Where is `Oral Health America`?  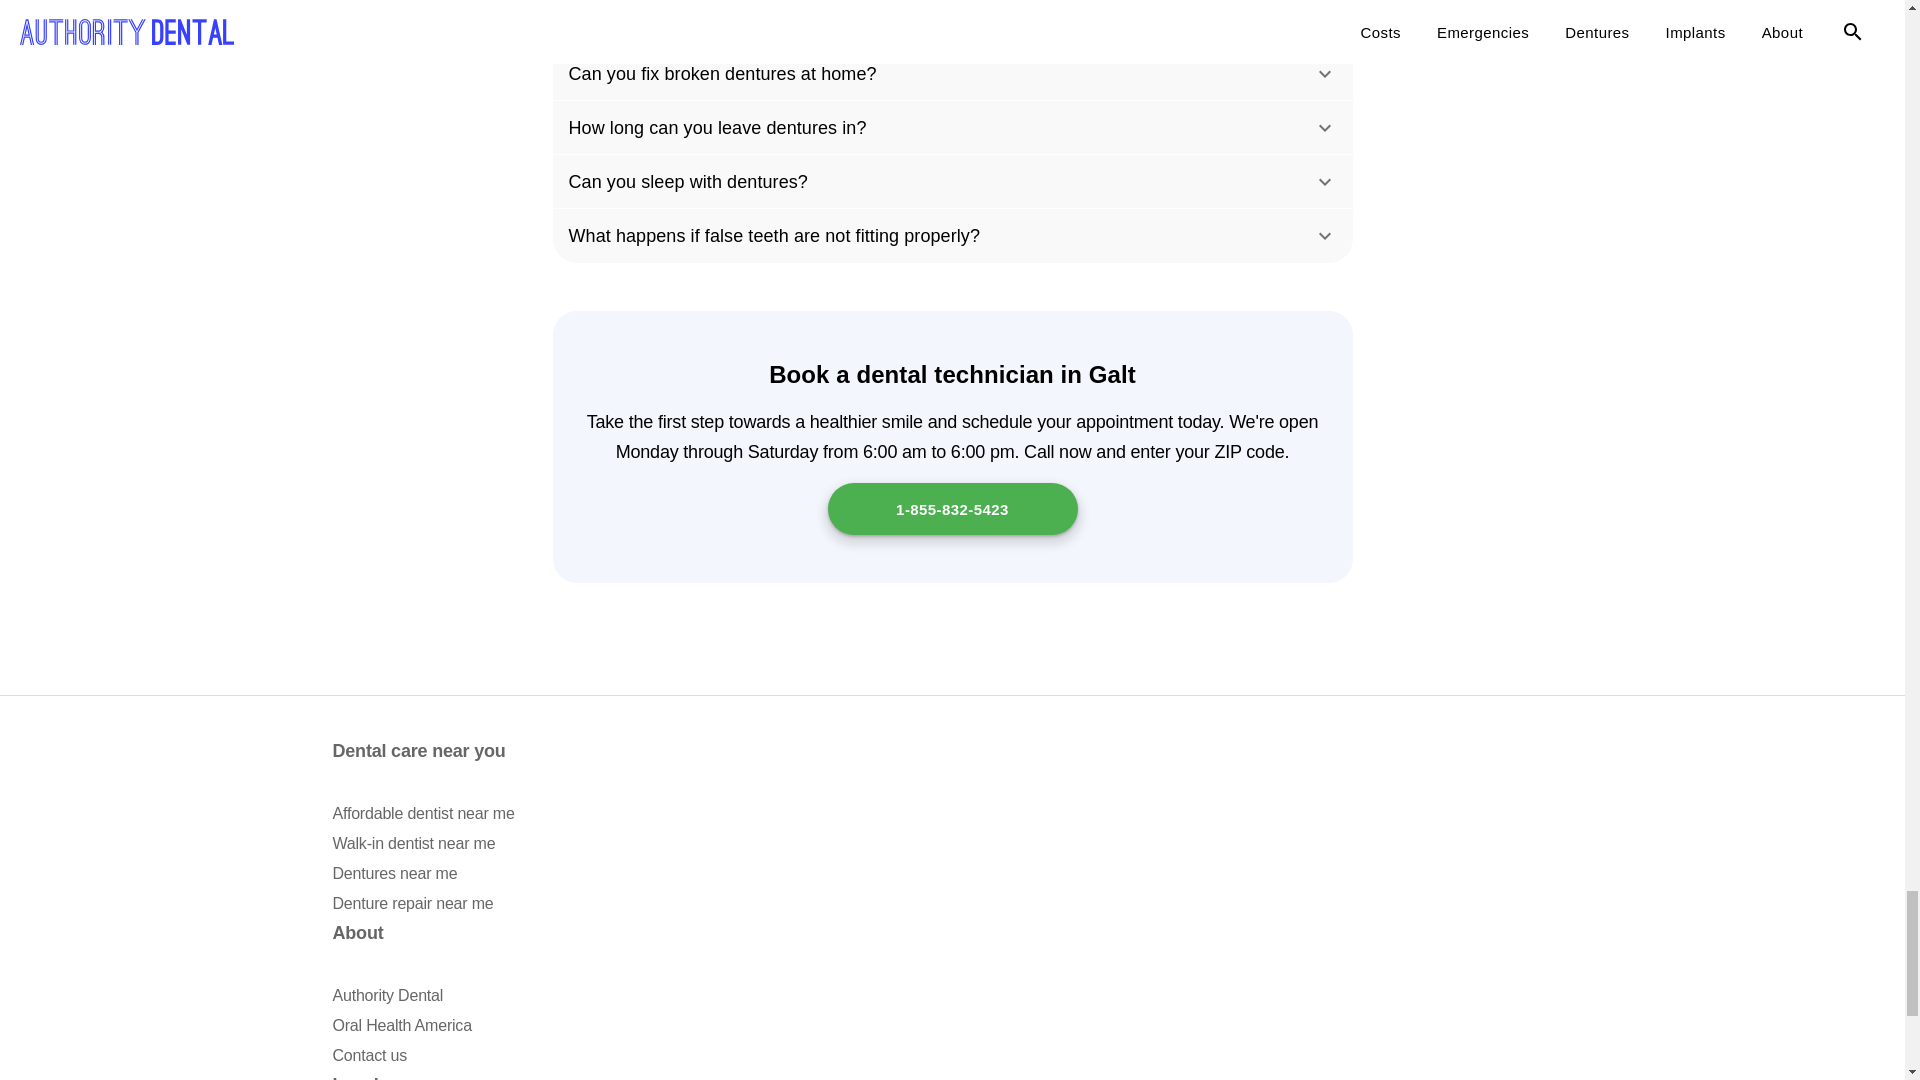
Oral Health America is located at coordinates (401, 1025).